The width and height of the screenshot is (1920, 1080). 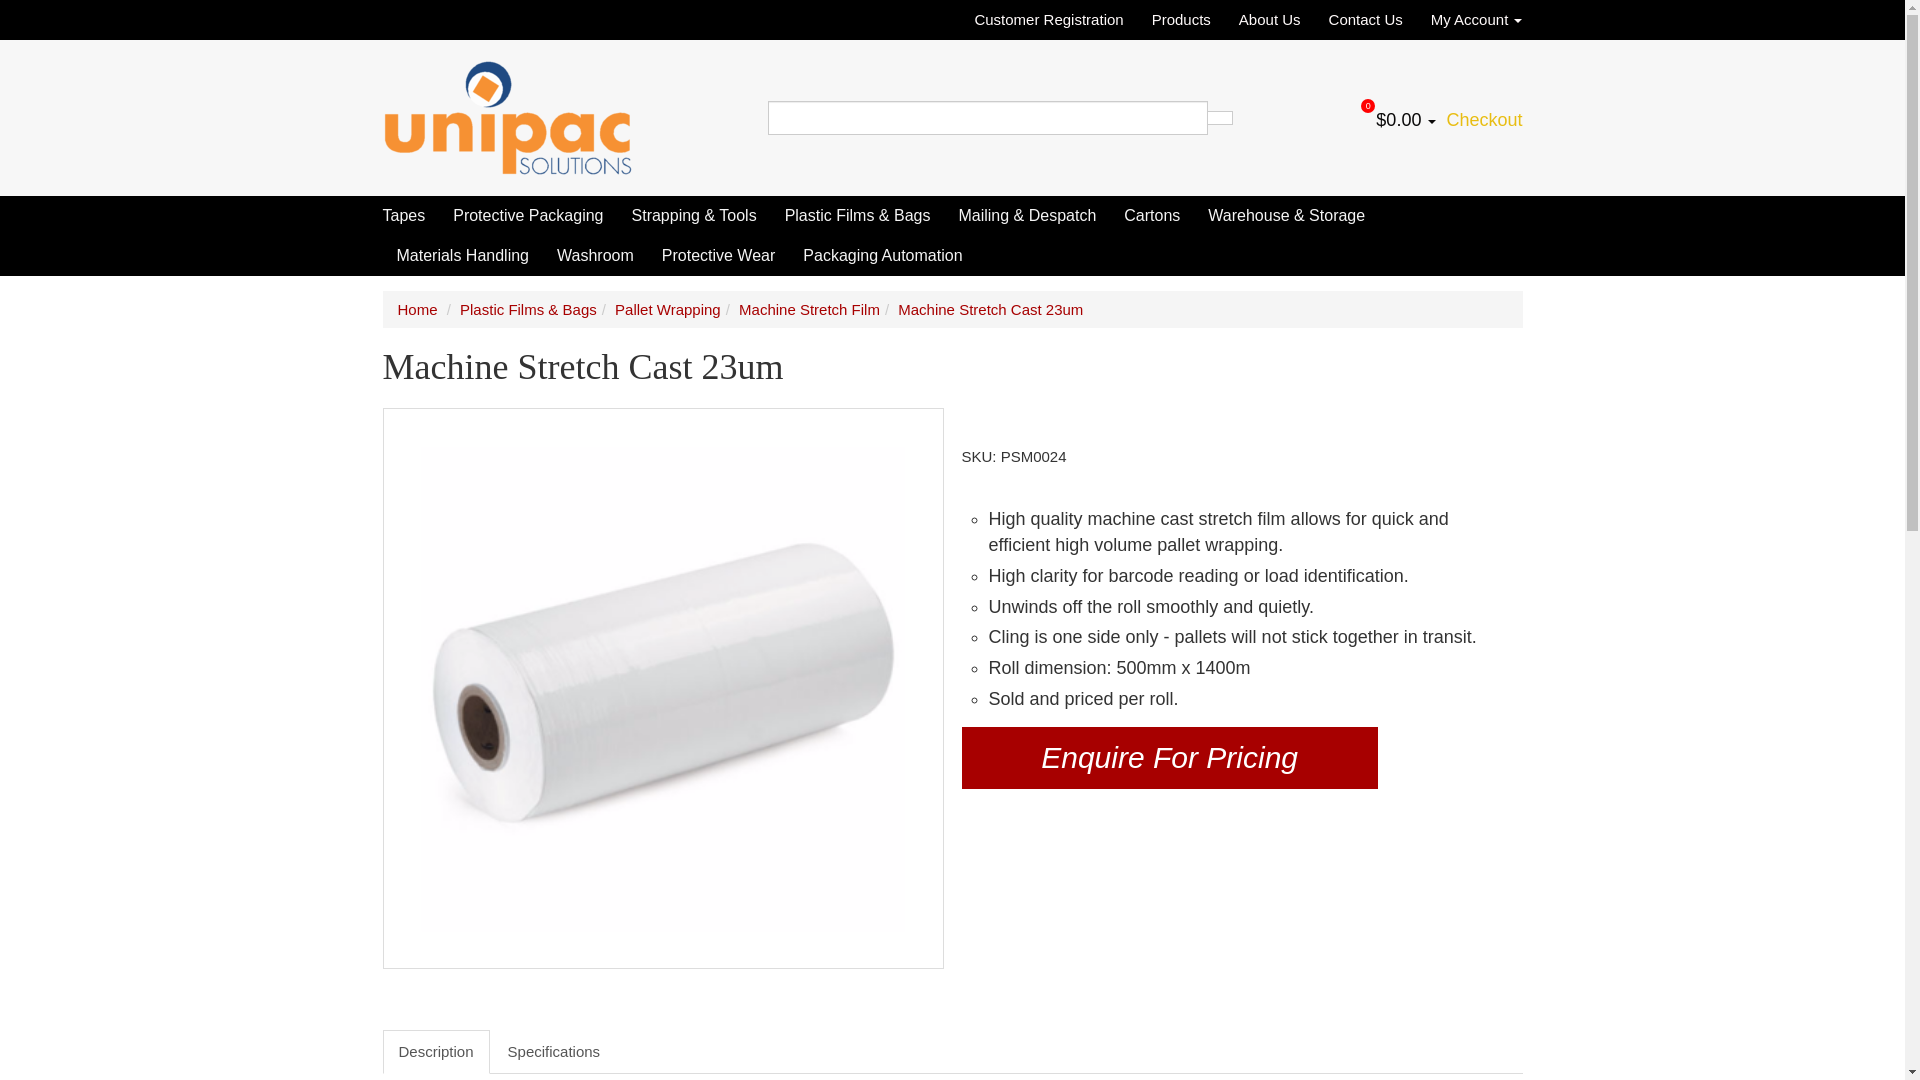 I want to click on Unipac Solutions Pty Ltd, so click(x=506, y=116).